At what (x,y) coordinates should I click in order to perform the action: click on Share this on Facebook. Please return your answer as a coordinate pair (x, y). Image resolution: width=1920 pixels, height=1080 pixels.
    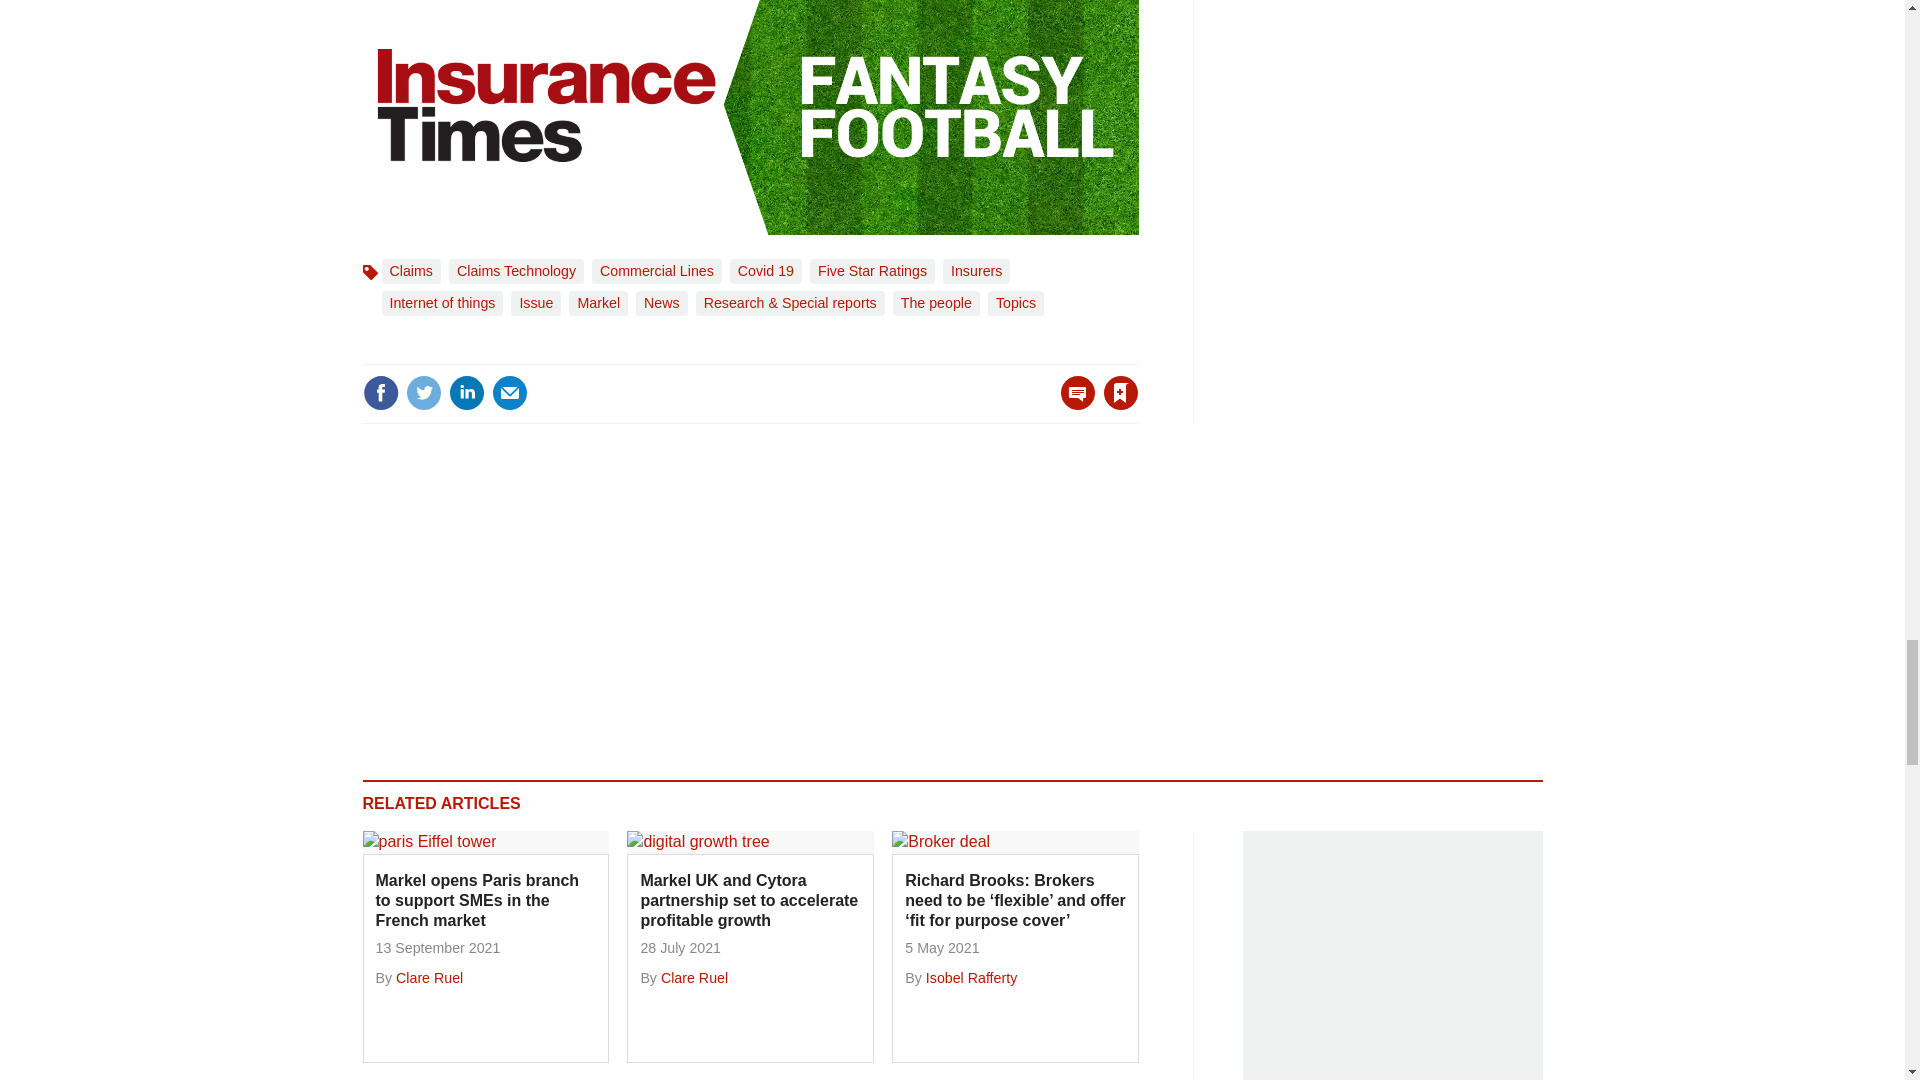
    Looking at the image, I should click on (380, 392).